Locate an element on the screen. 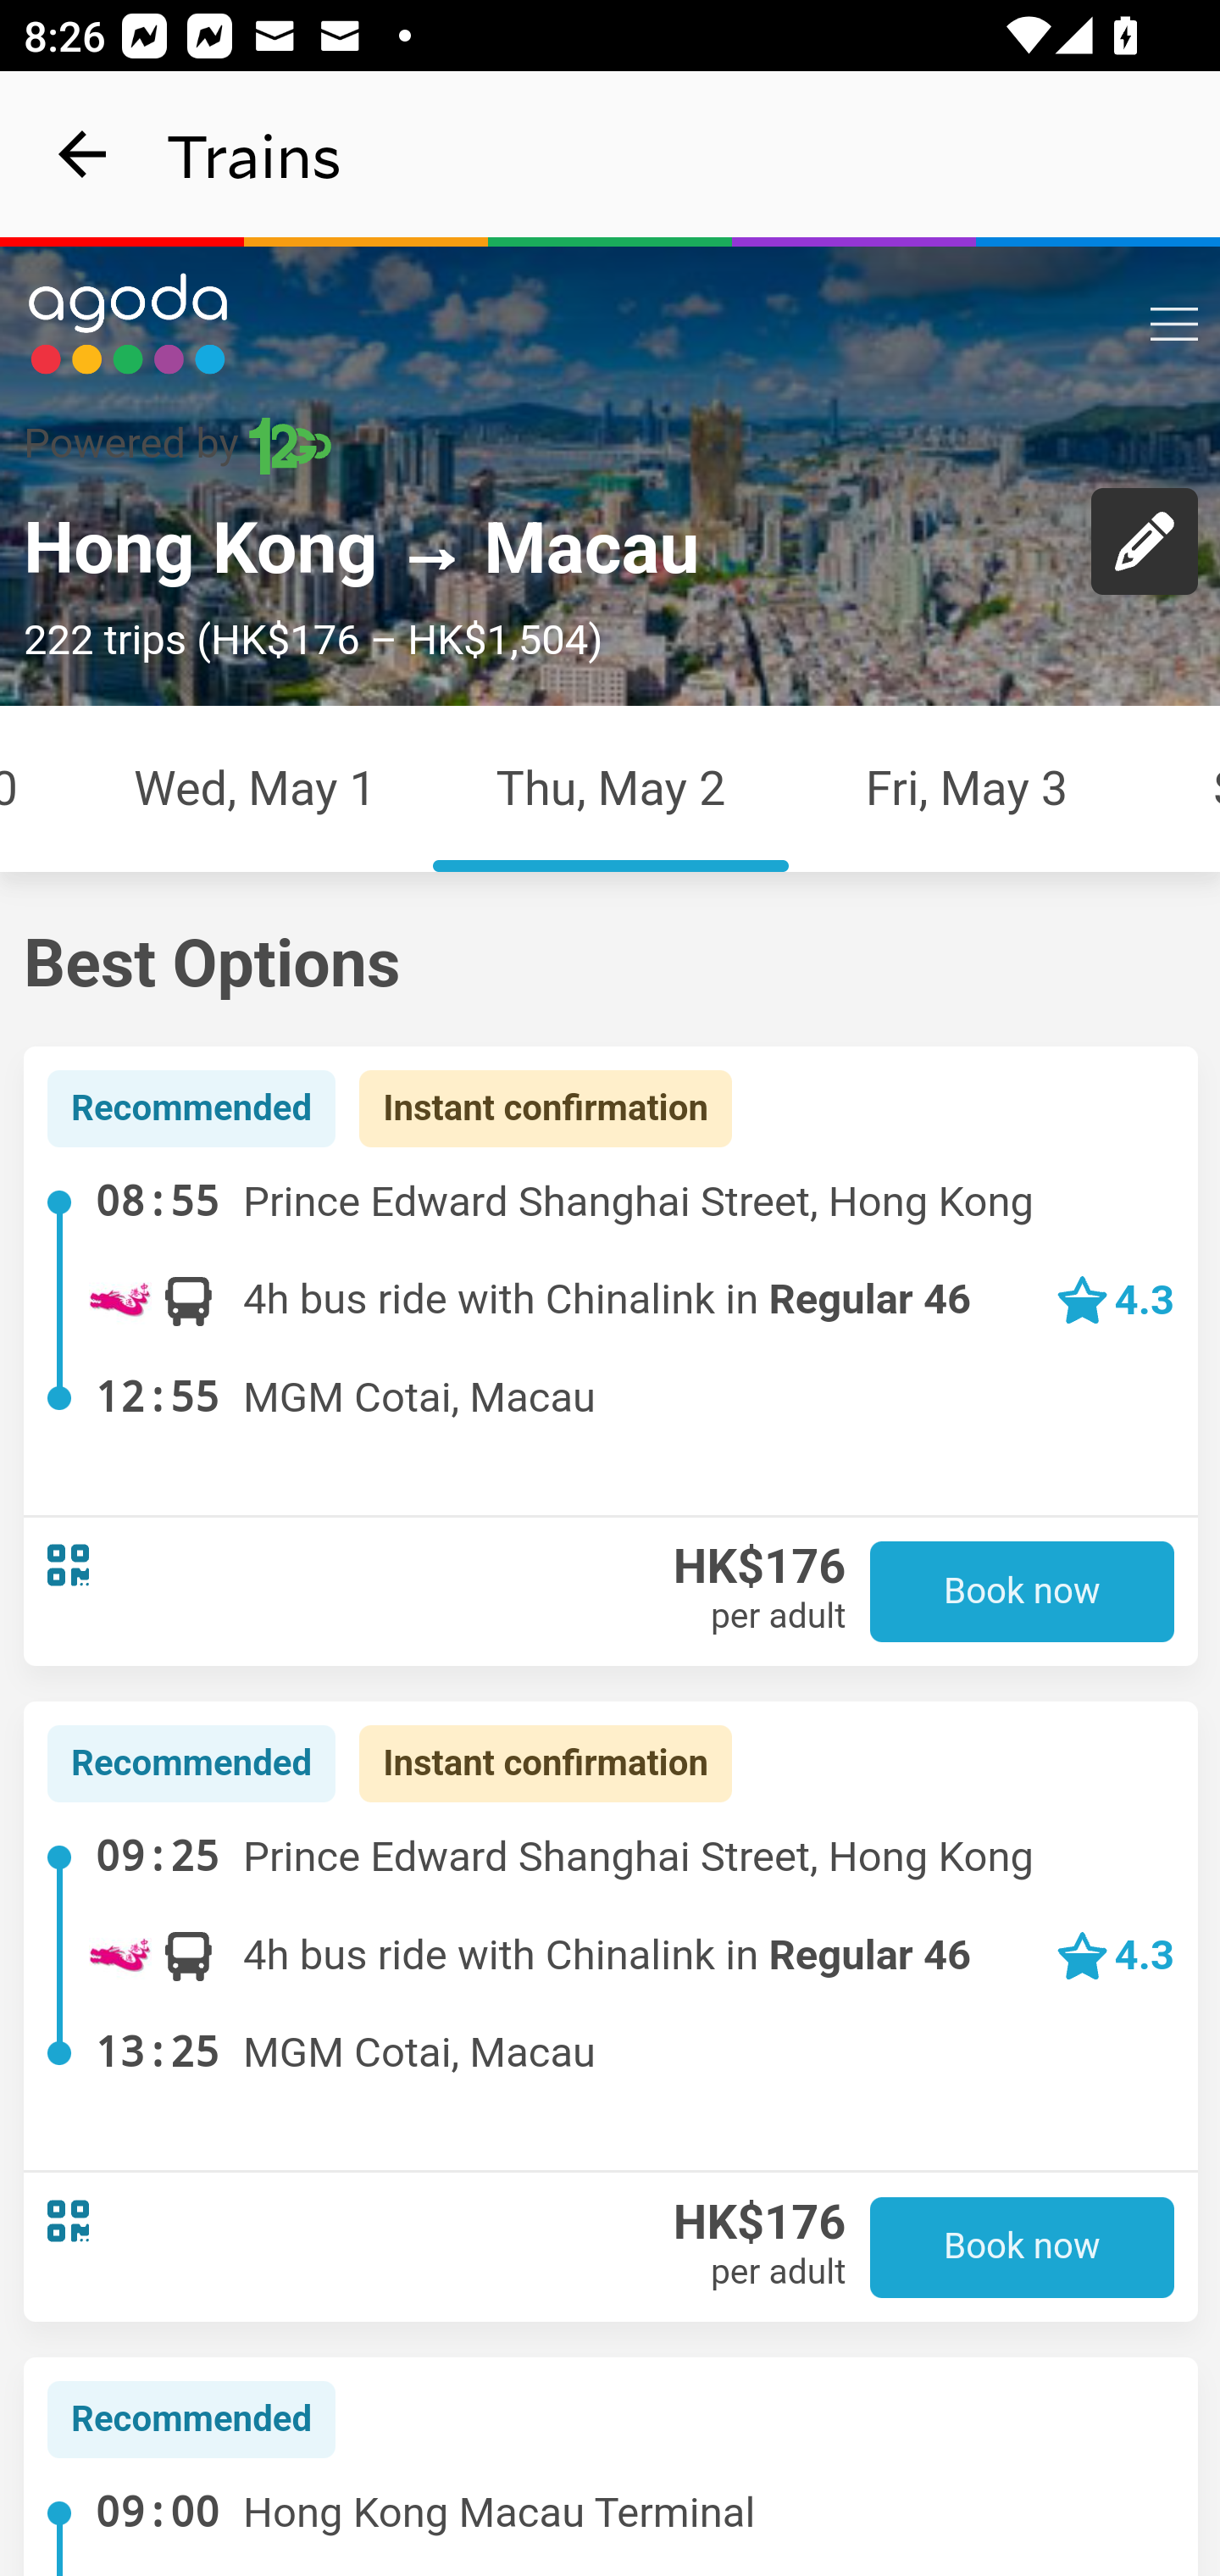 The width and height of the screenshot is (1220, 2576). 4.3 is located at coordinates (1114, 1300).